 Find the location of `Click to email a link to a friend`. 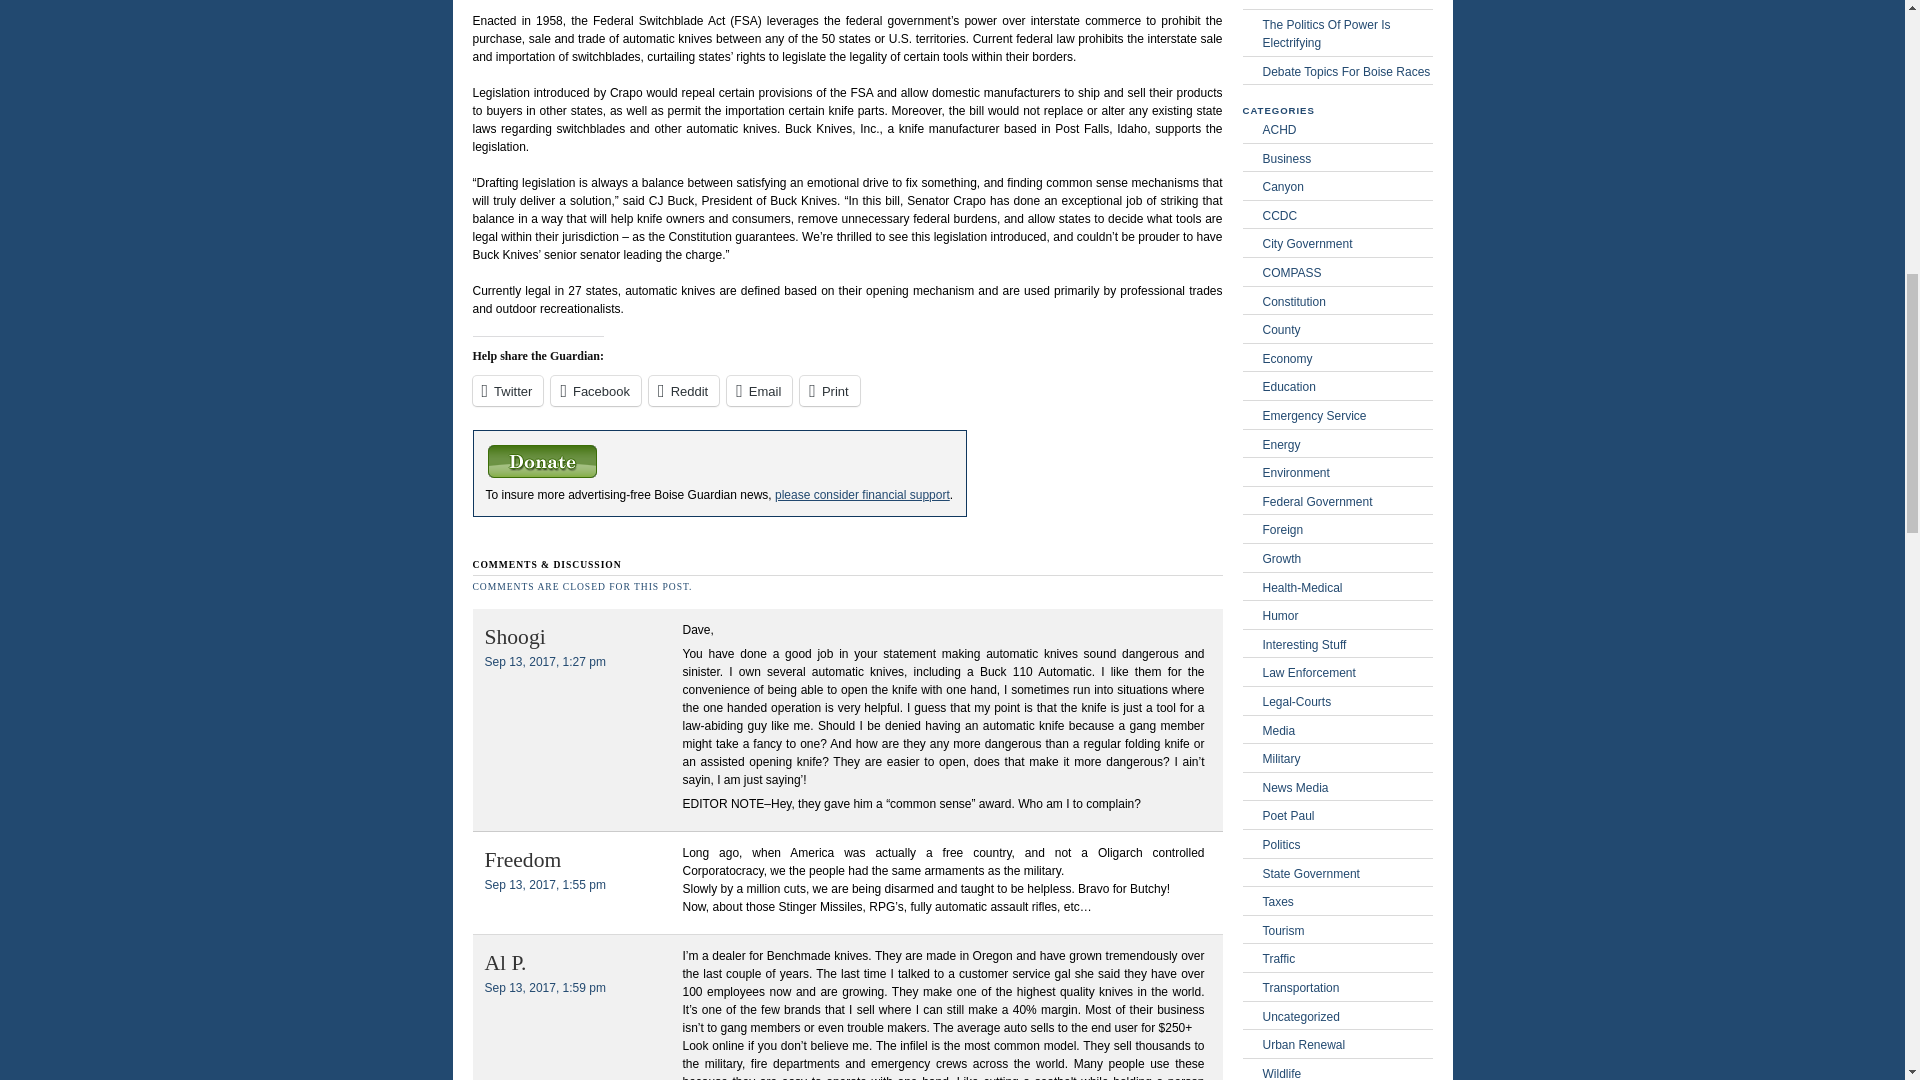

Click to email a link to a friend is located at coordinates (759, 390).